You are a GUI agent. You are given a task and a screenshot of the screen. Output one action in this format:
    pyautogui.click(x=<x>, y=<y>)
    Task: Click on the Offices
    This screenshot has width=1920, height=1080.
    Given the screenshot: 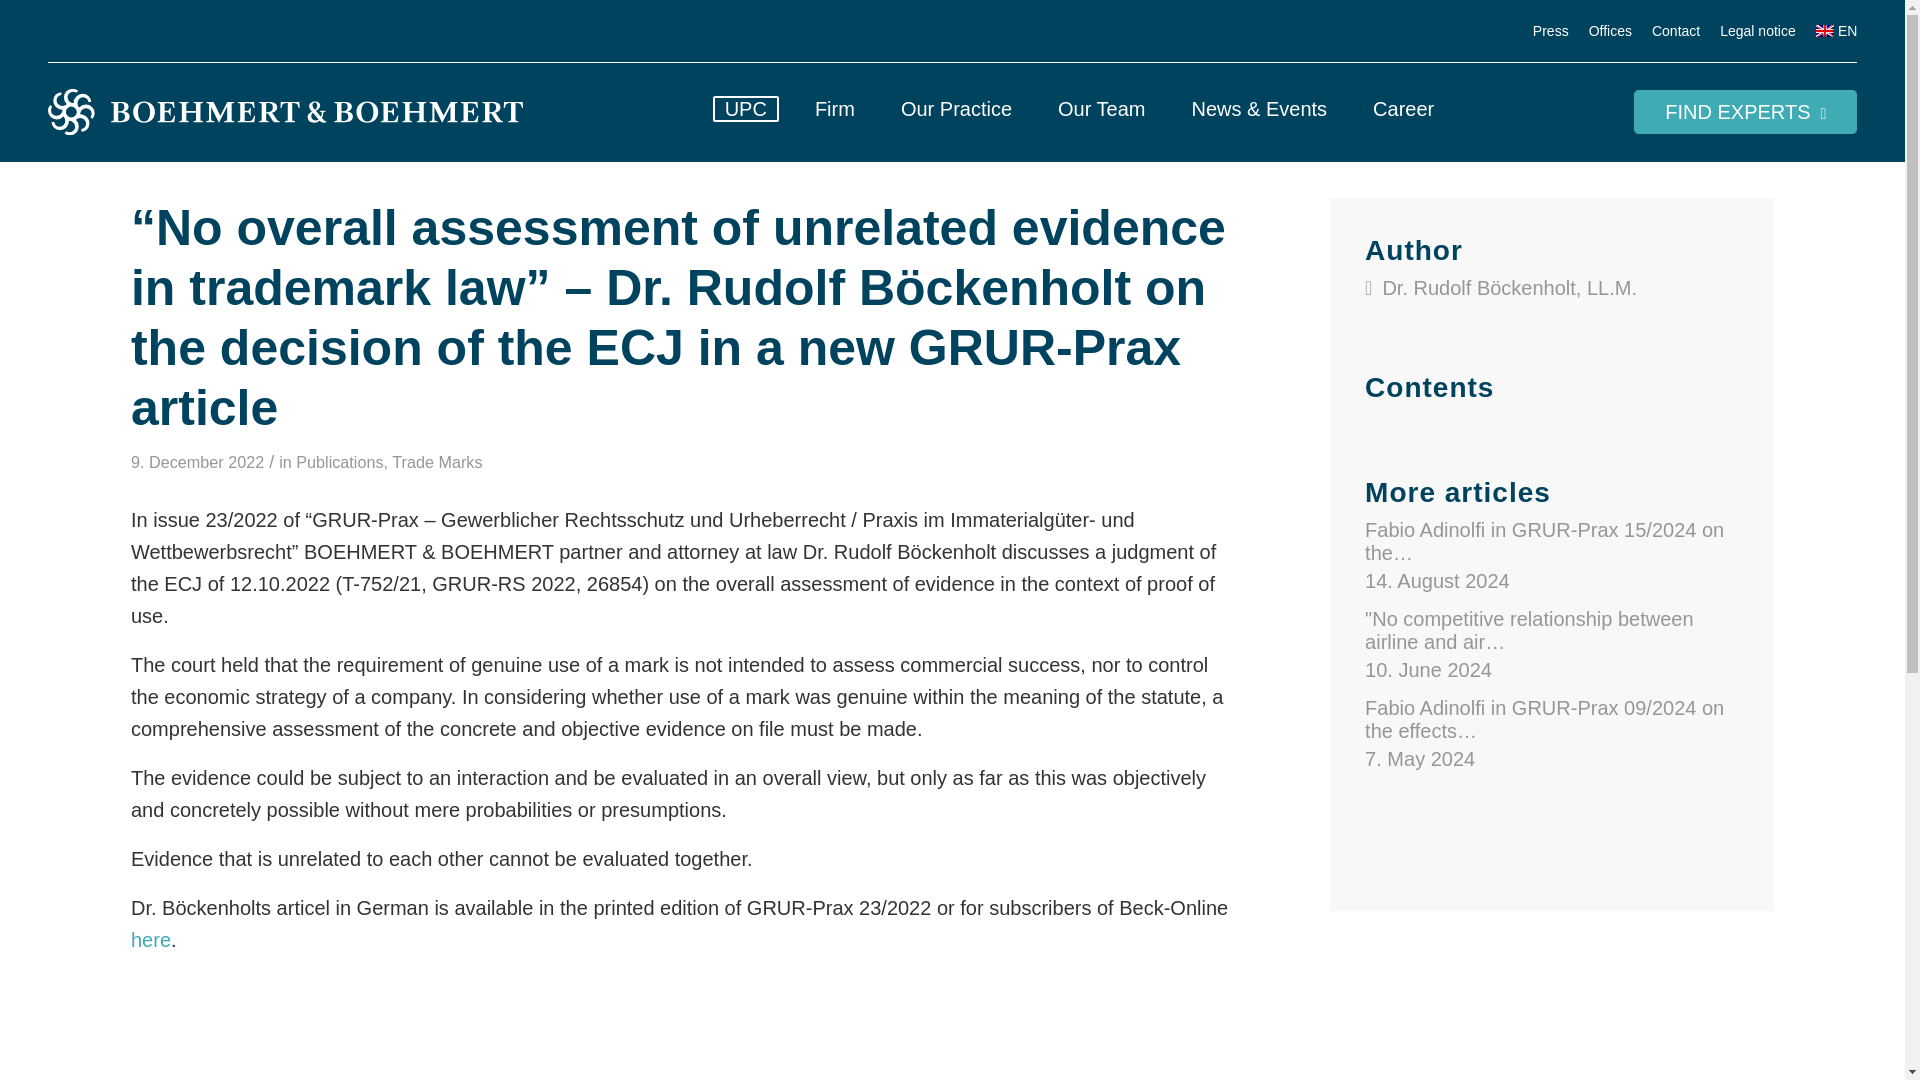 What is the action you would take?
    pyautogui.click(x=1610, y=31)
    